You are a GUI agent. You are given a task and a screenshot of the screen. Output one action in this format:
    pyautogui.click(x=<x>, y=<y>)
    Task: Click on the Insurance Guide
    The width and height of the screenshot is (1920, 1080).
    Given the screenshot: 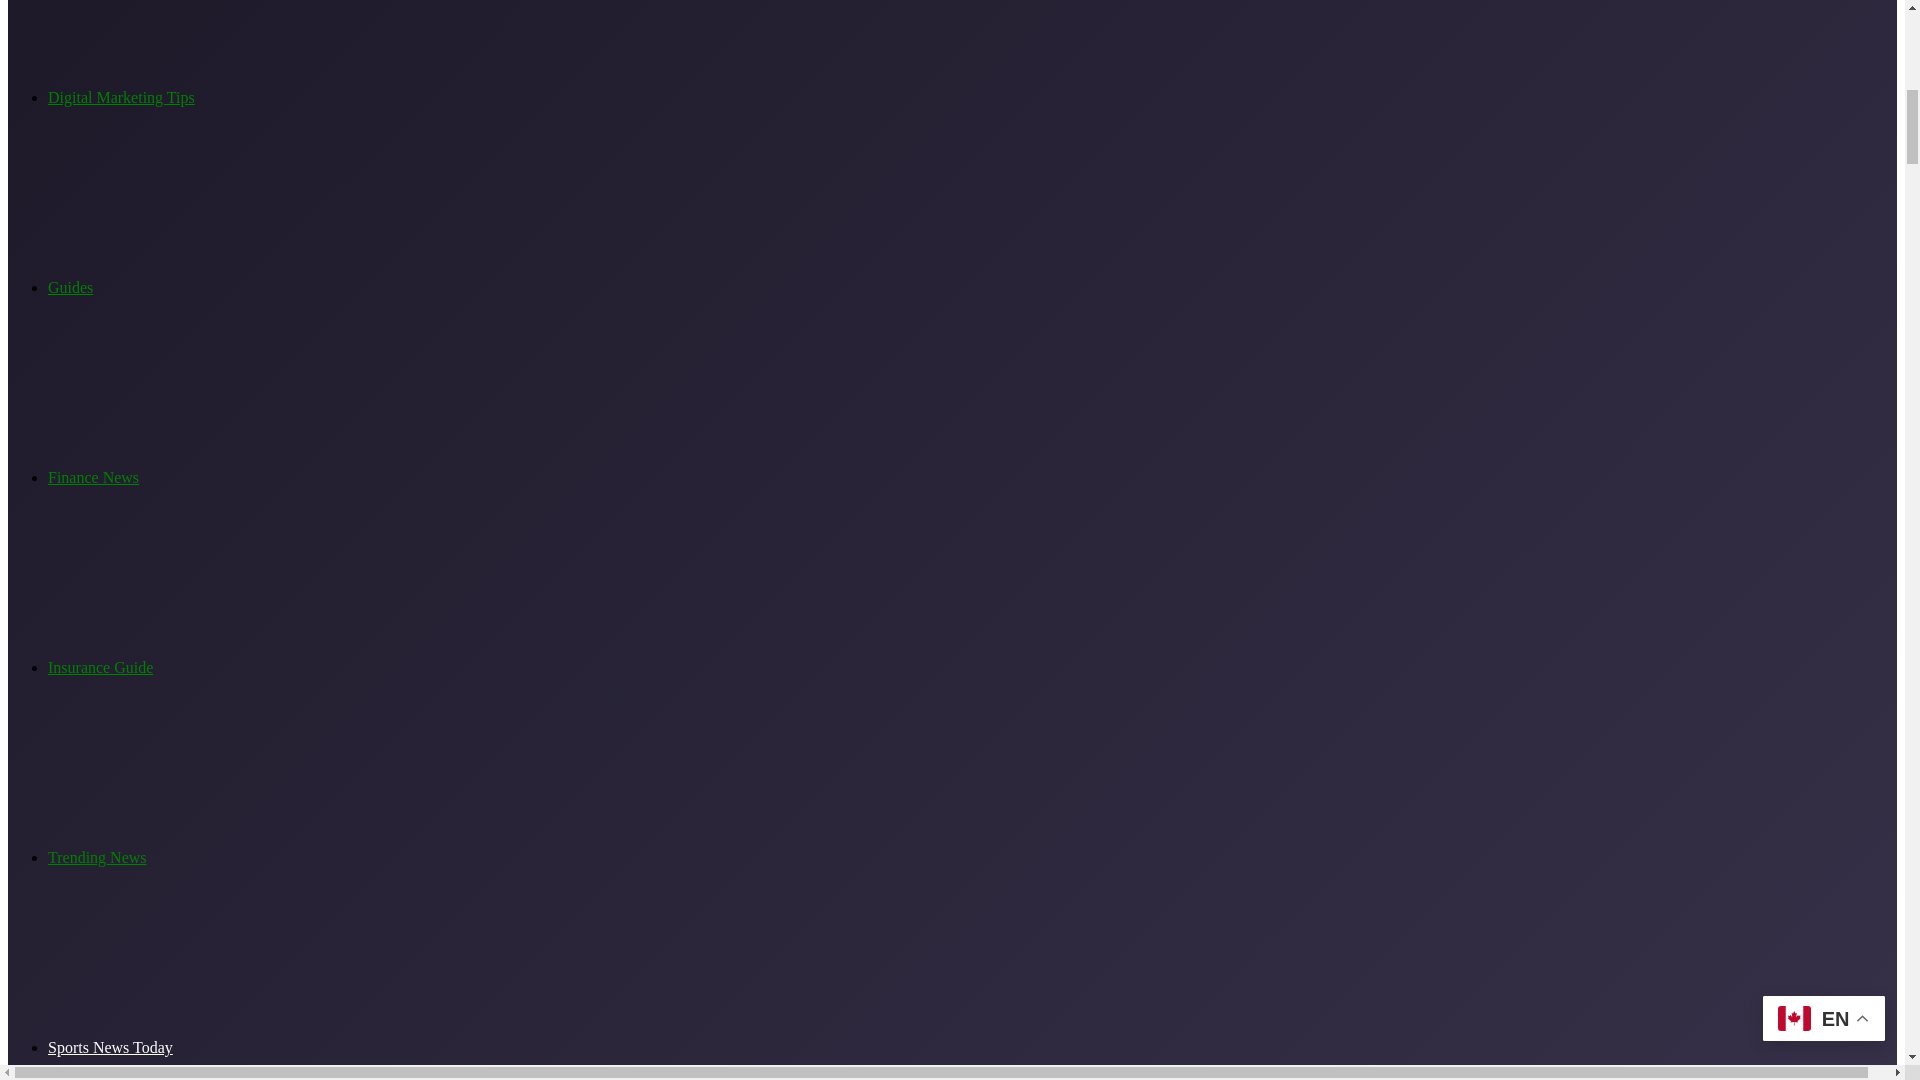 What is the action you would take?
    pyautogui.click(x=100, y=667)
    